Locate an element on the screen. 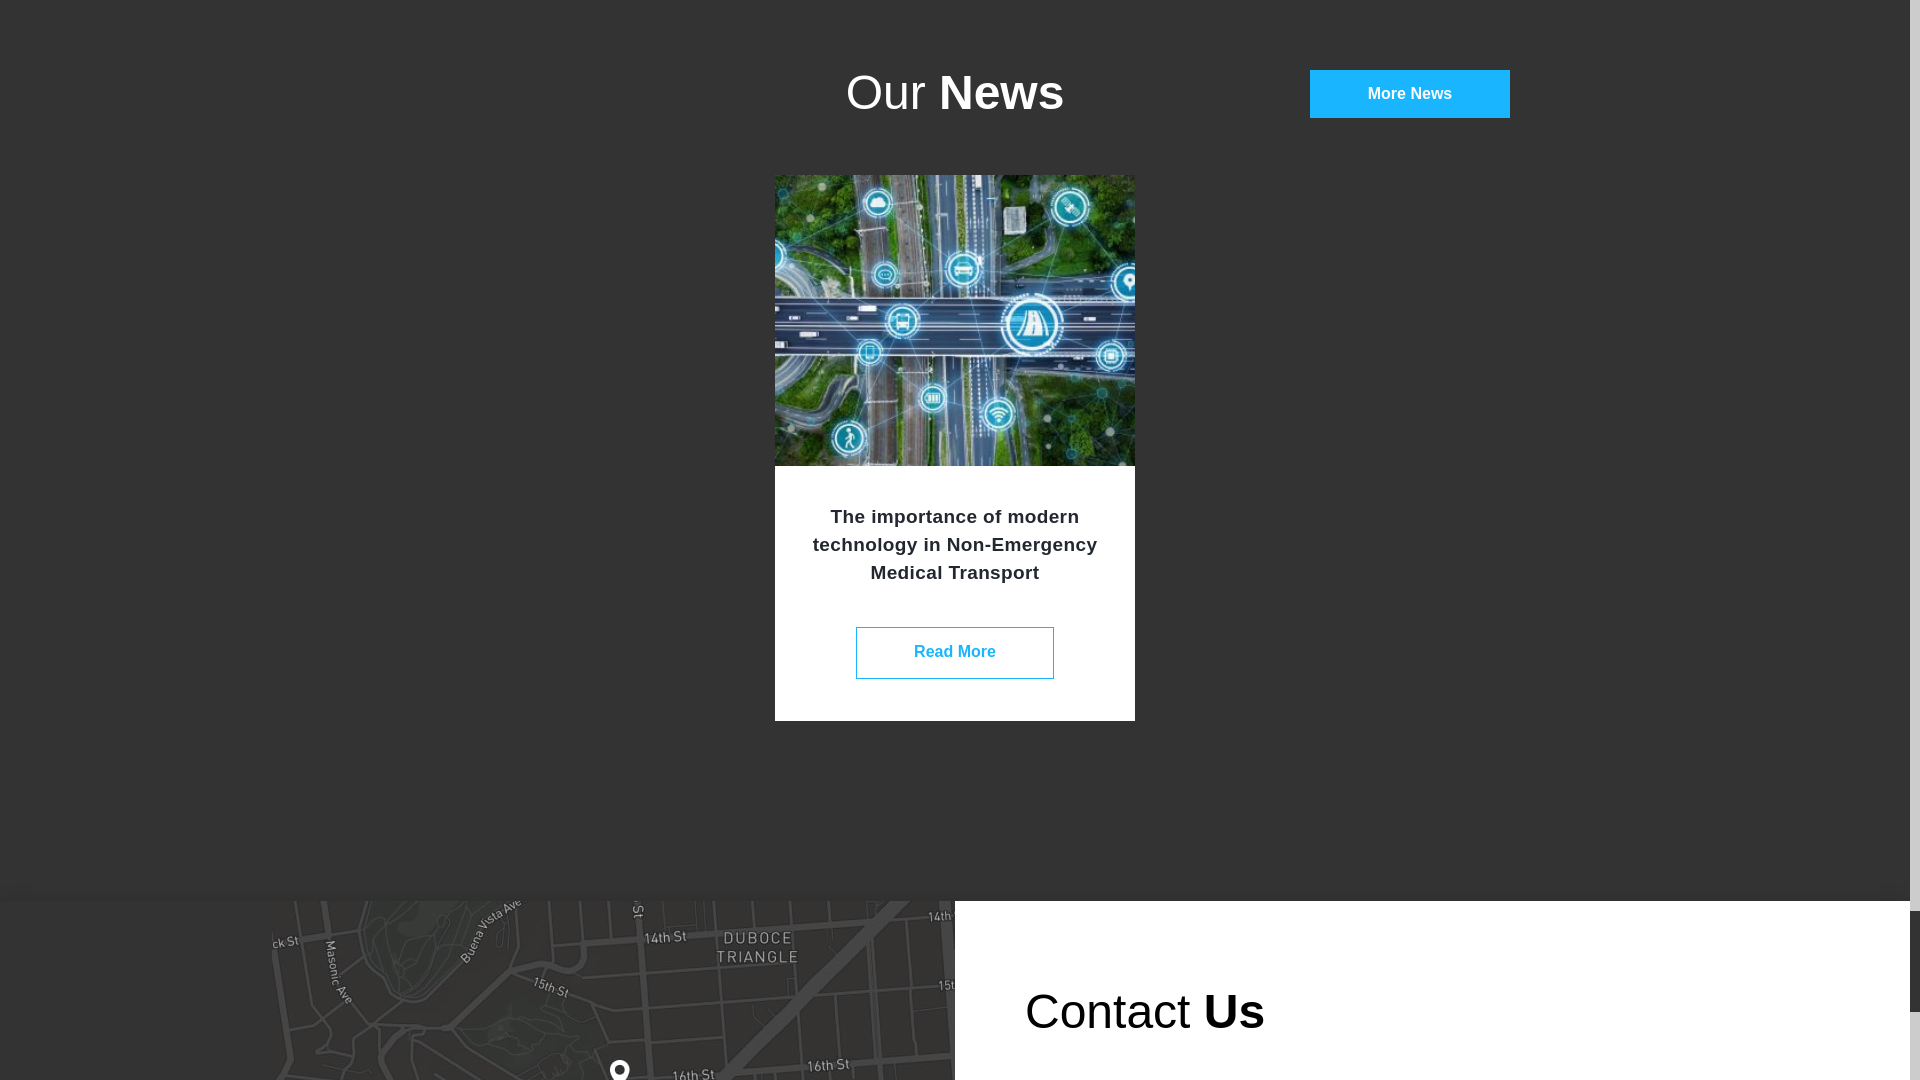 This screenshot has height=1080, width=1920. Read More is located at coordinates (955, 653).